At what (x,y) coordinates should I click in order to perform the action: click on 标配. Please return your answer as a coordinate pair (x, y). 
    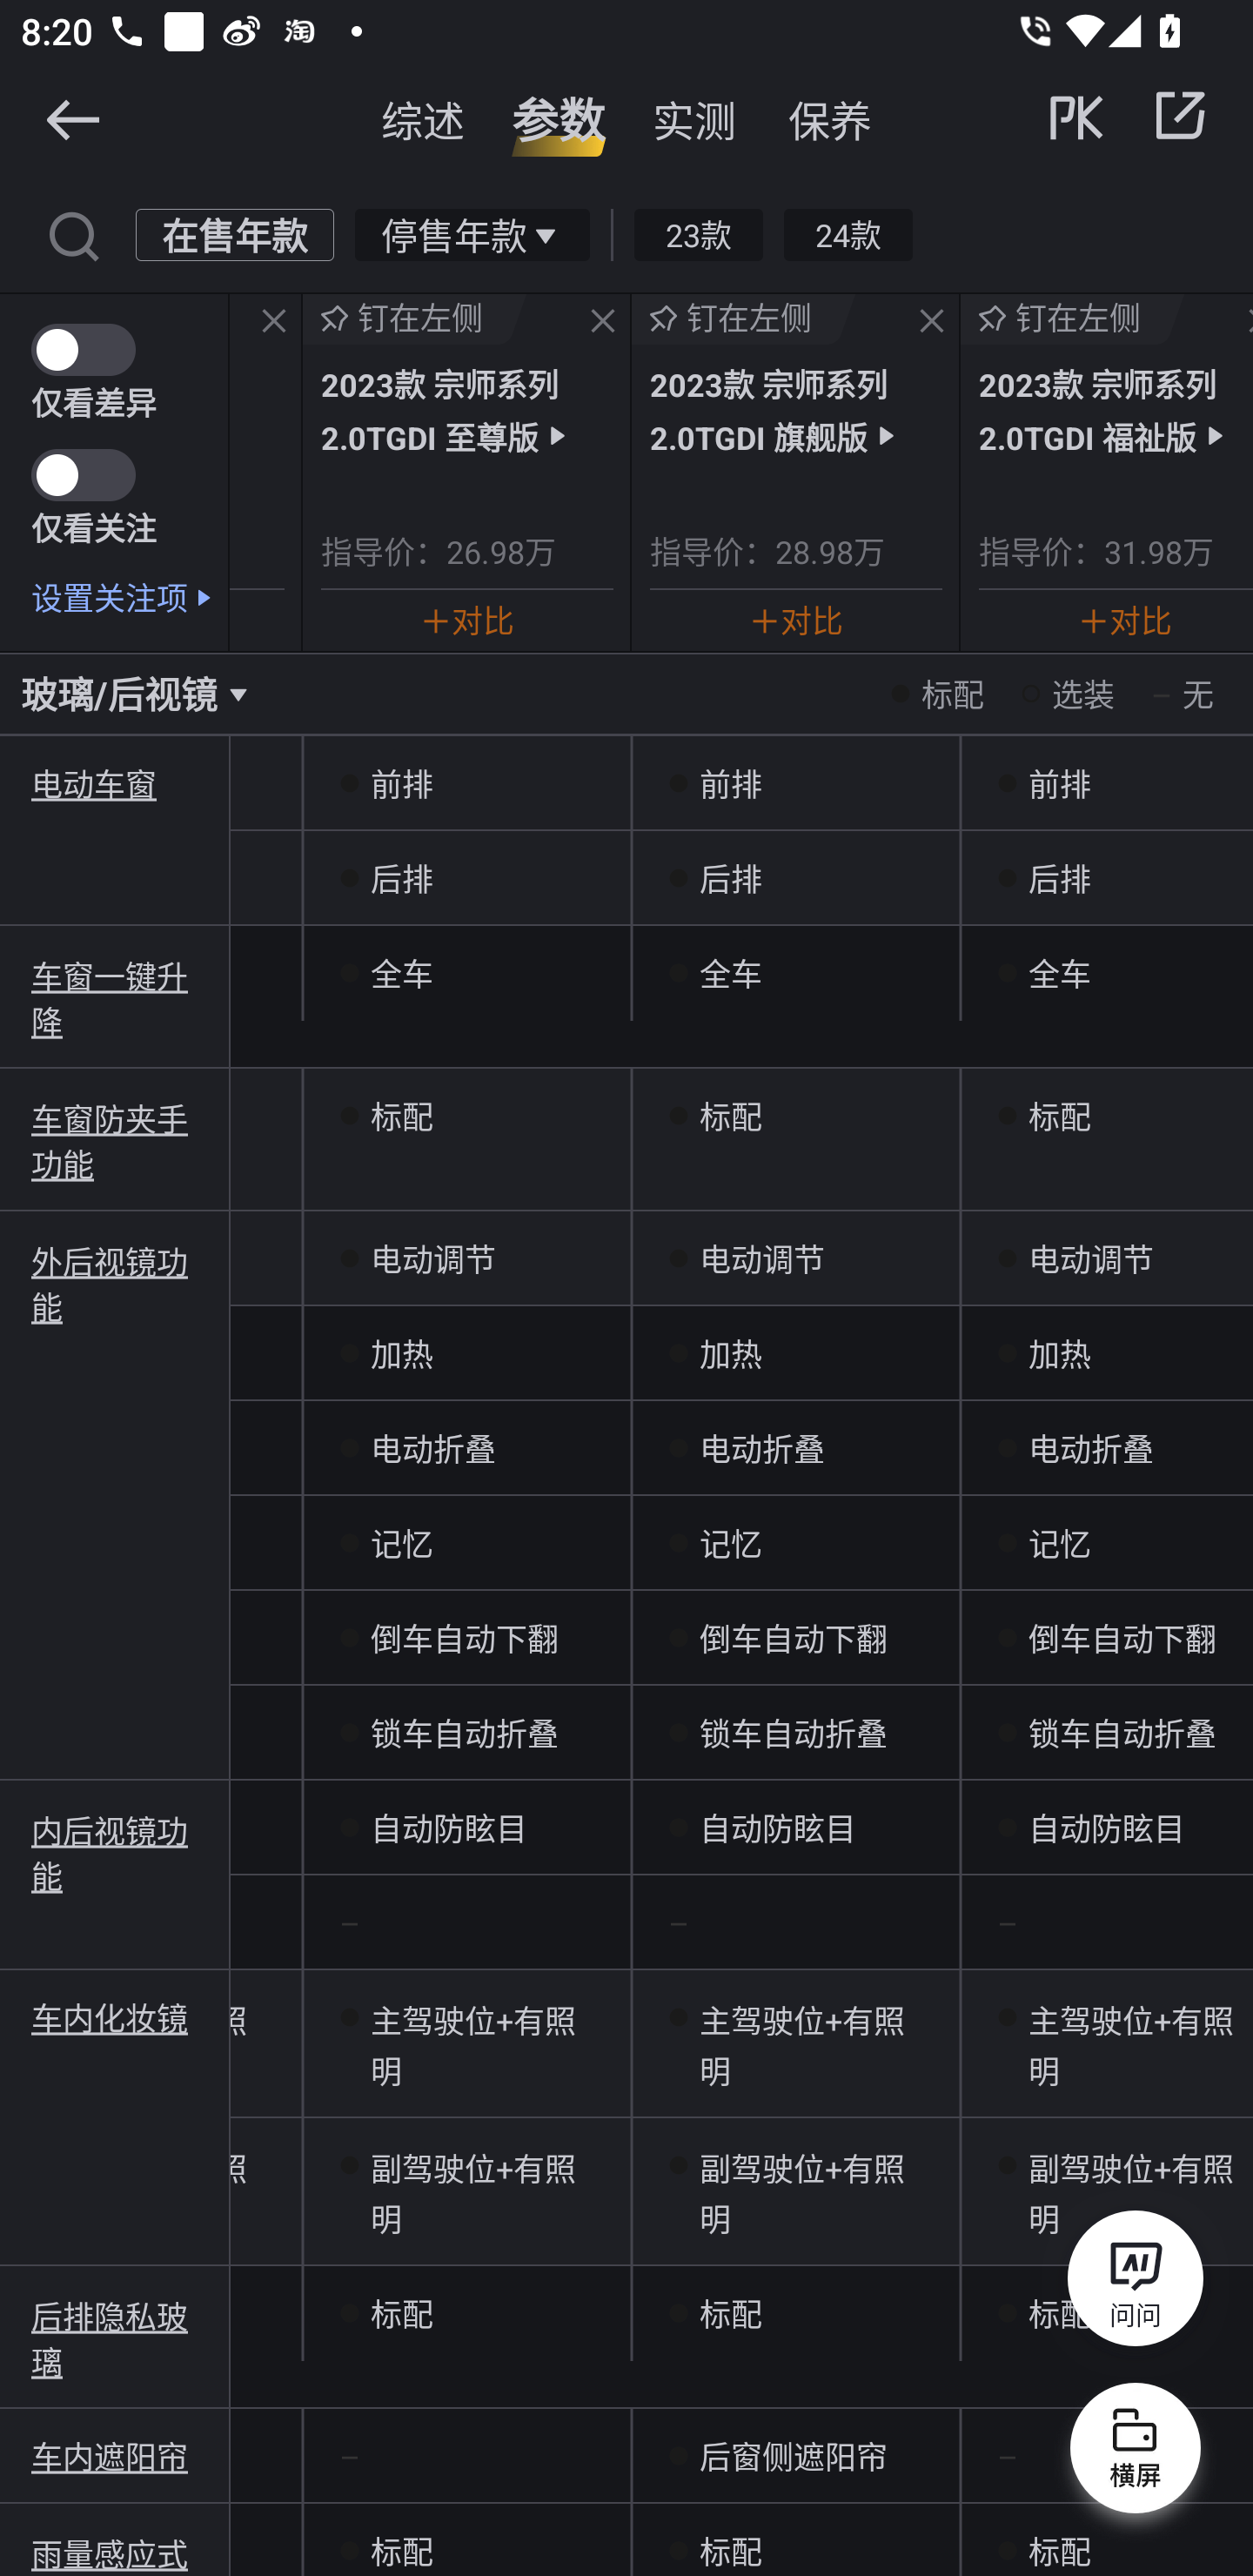
    Looking at the image, I should click on (1107, 1116).